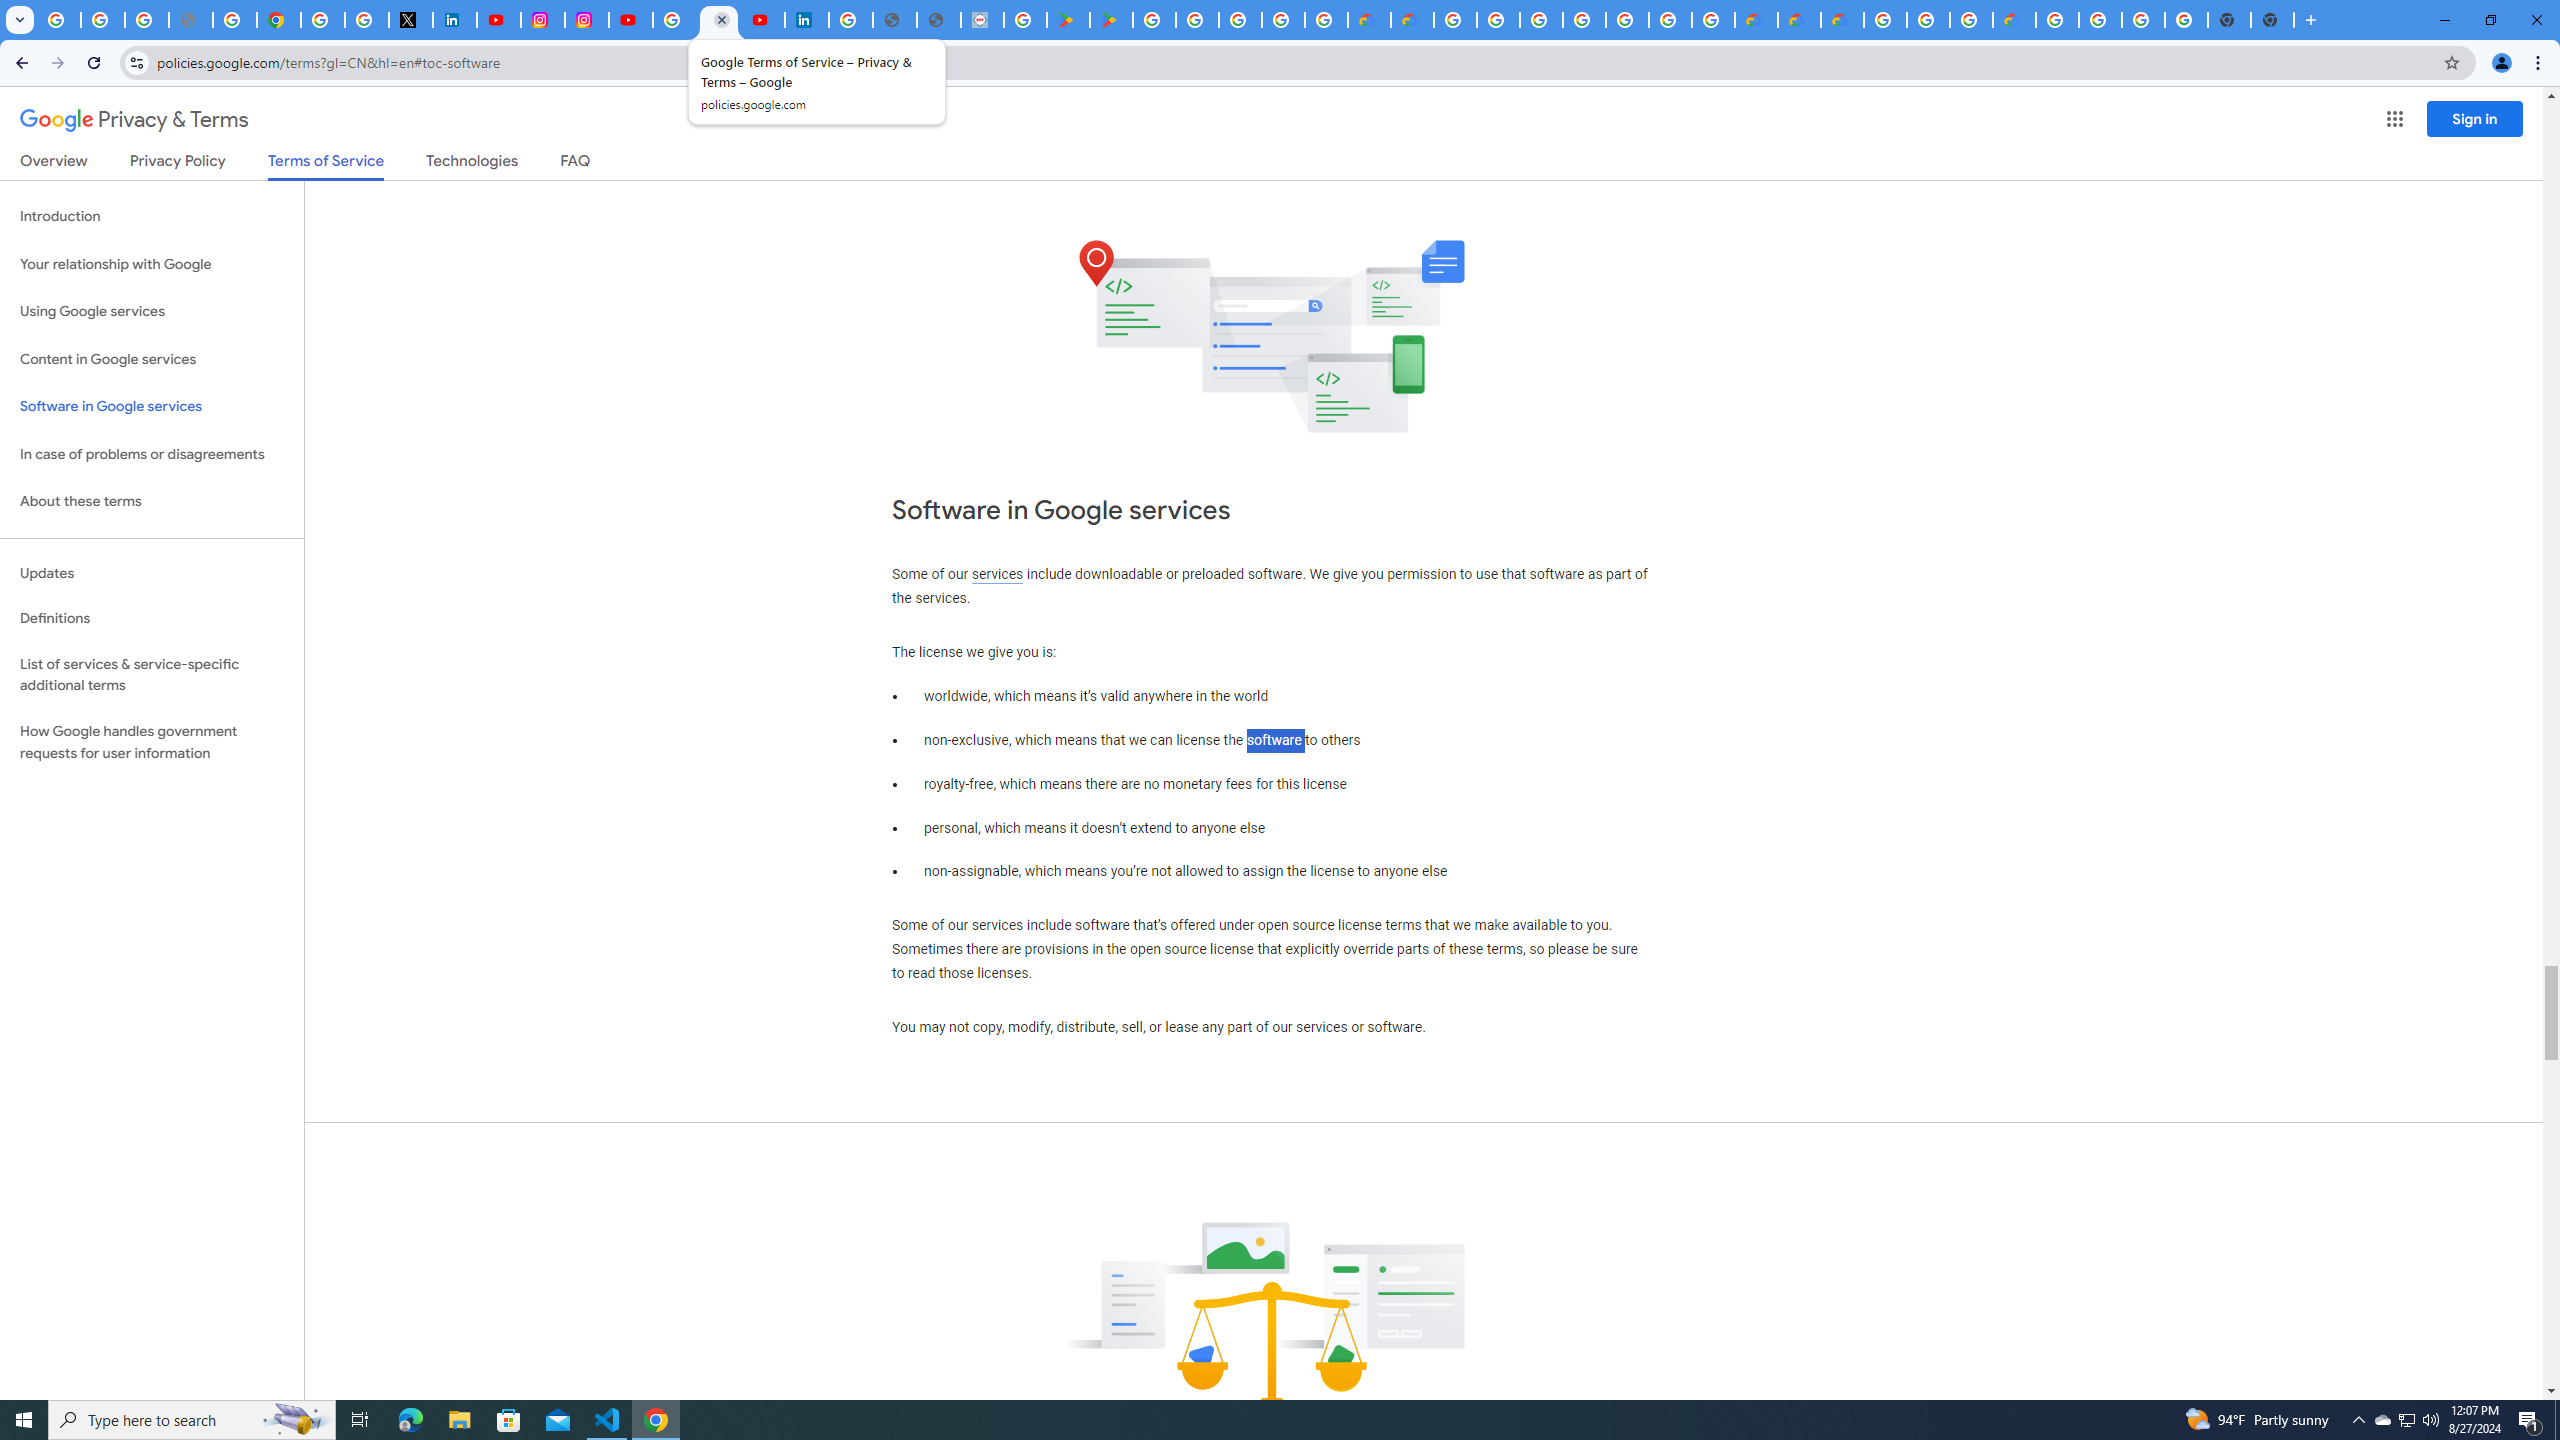 This screenshot has width=2560, height=1440. Describe the element at coordinates (410, 20) in the screenshot. I see `X` at that location.